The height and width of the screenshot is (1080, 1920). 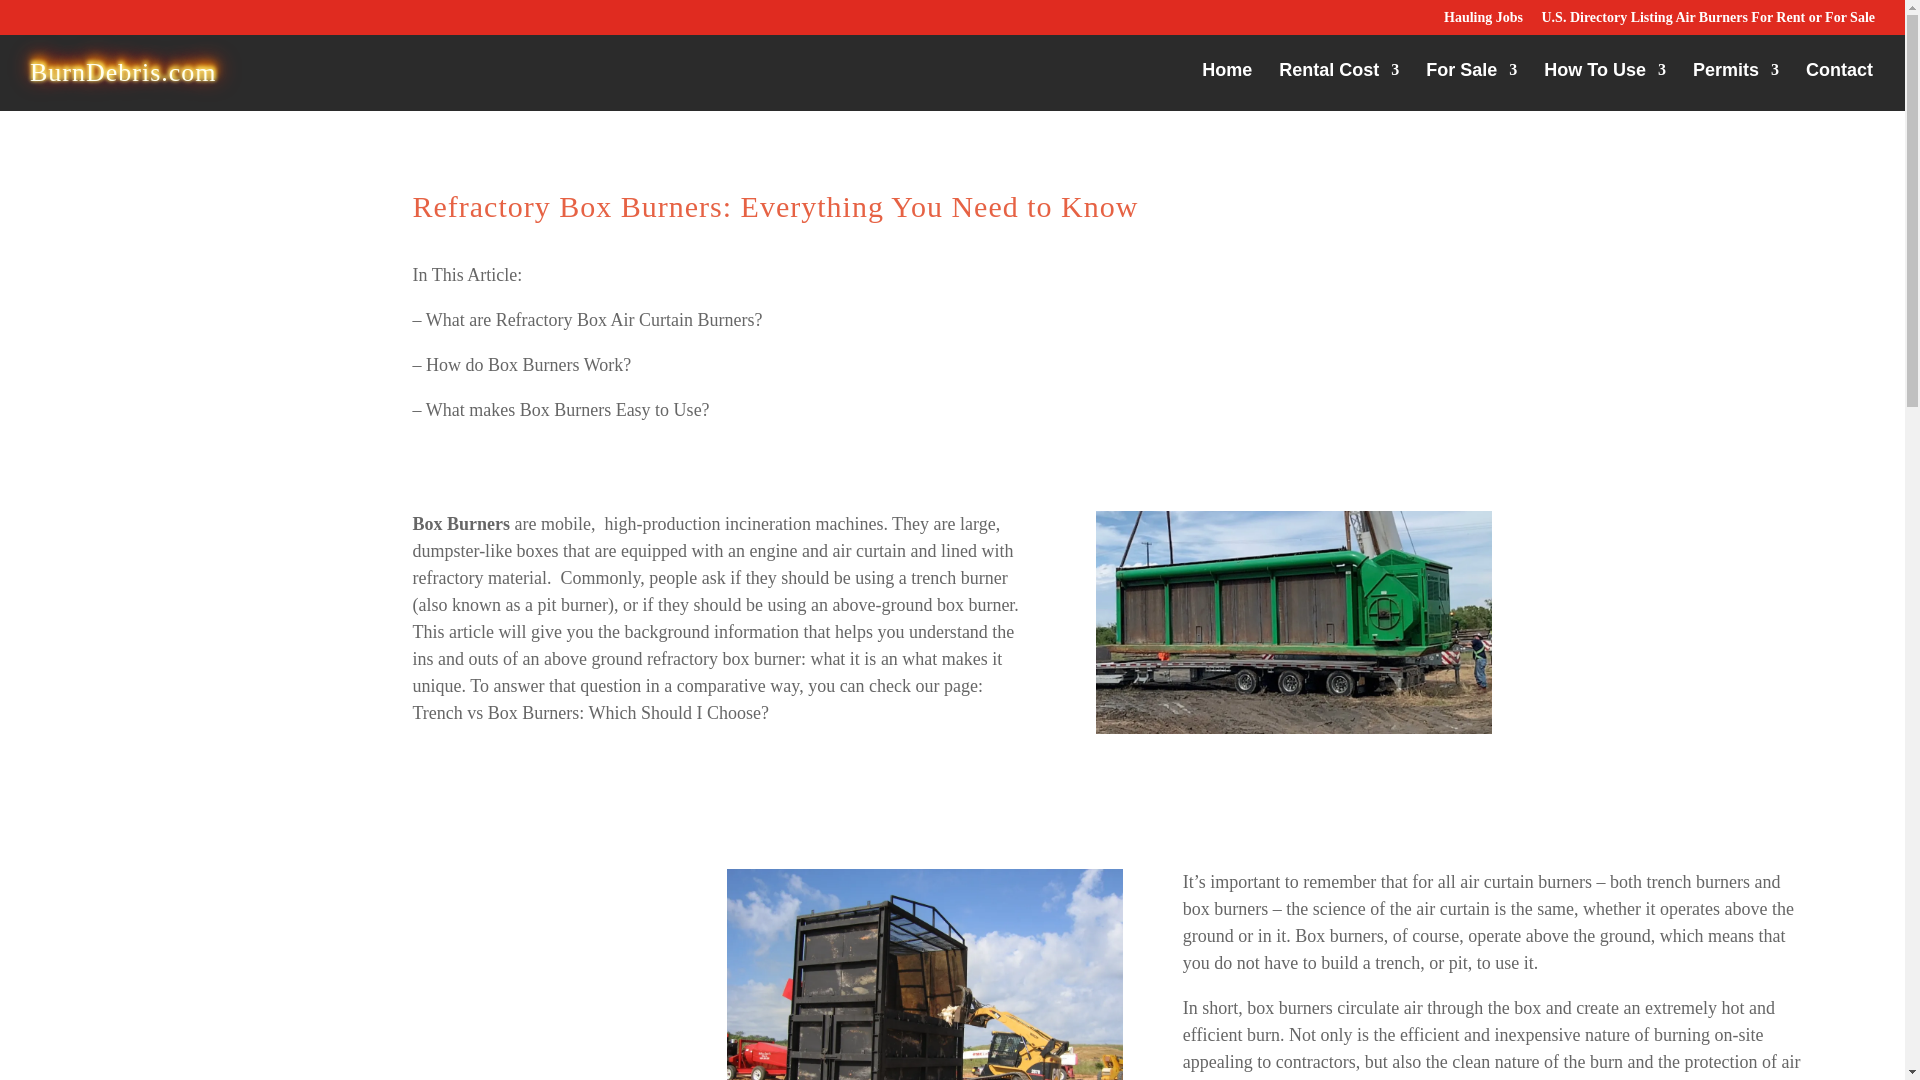 What do you see at coordinates (1708, 22) in the screenshot?
I see `U.S. Directory Listing Air Burners For Rent or For Sale` at bounding box center [1708, 22].